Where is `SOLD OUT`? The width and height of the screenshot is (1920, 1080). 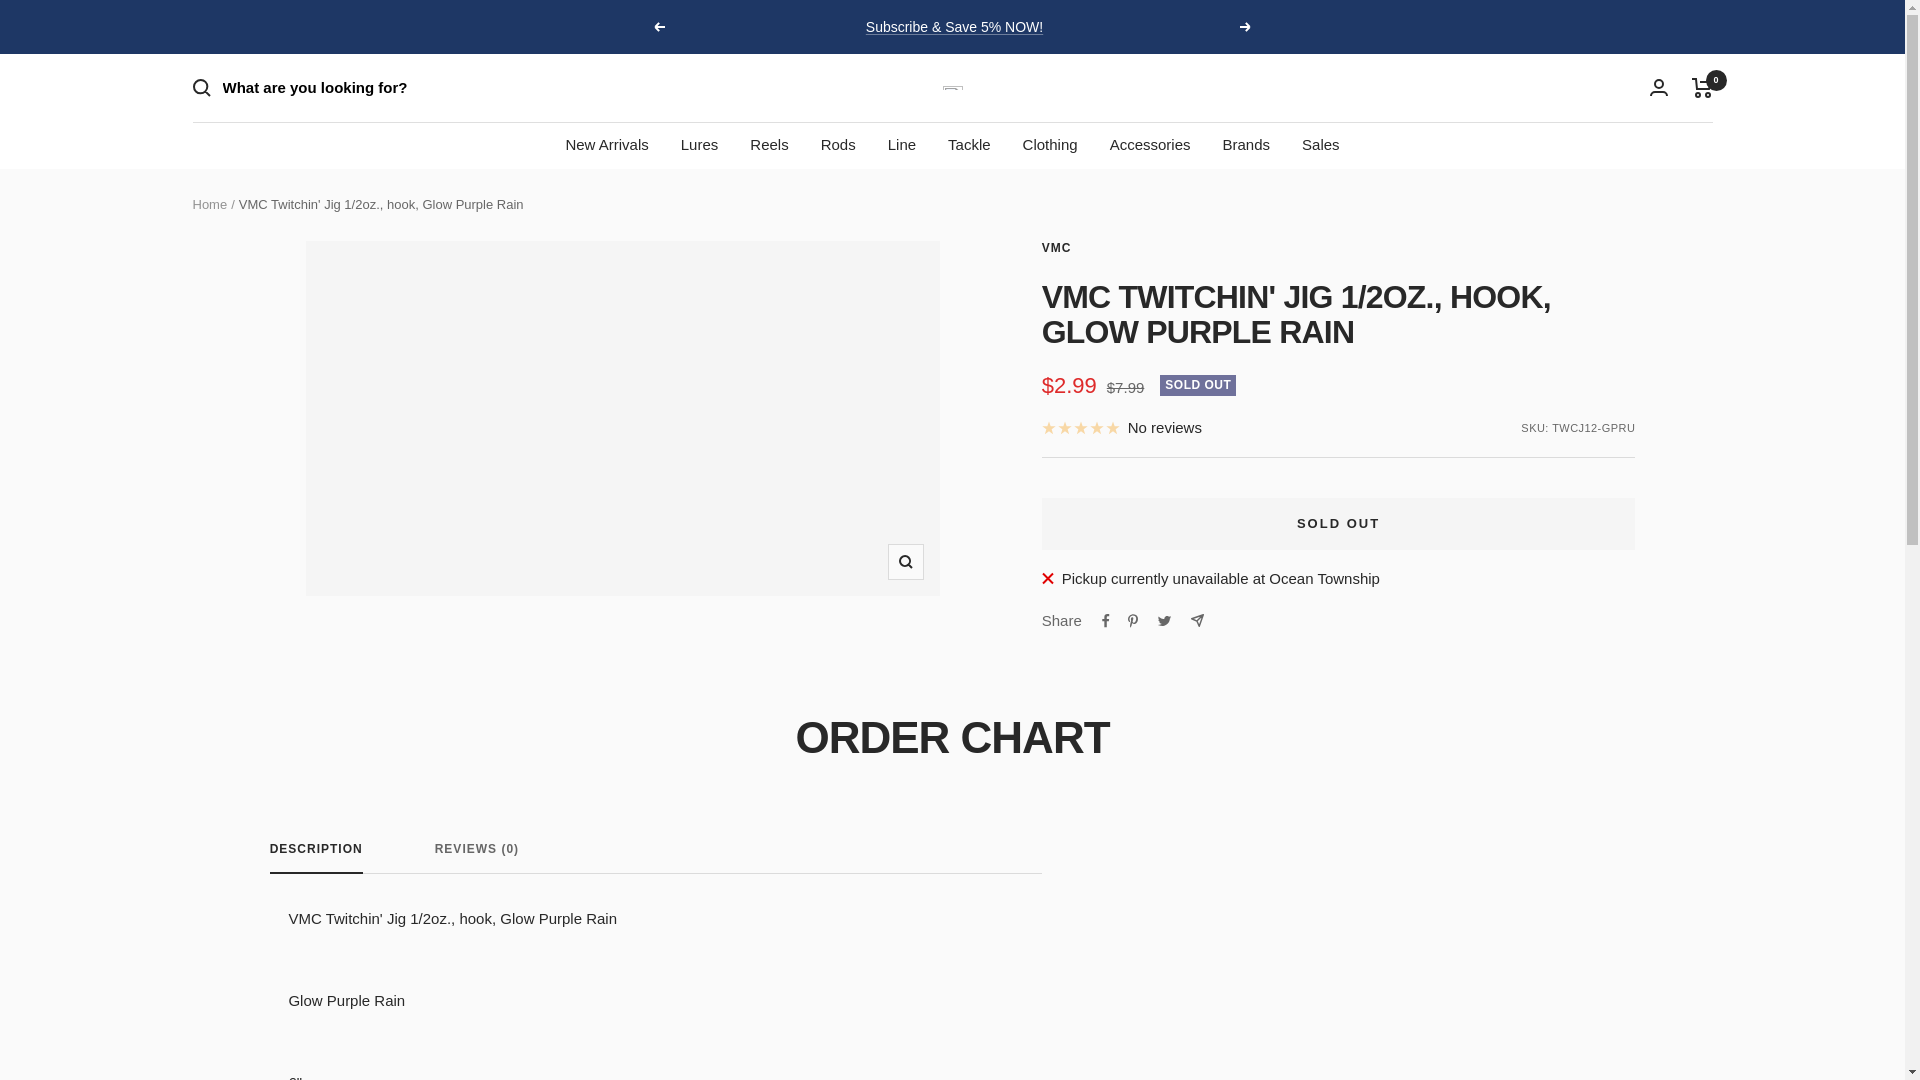 SOLD OUT is located at coordinates (1338, 523).